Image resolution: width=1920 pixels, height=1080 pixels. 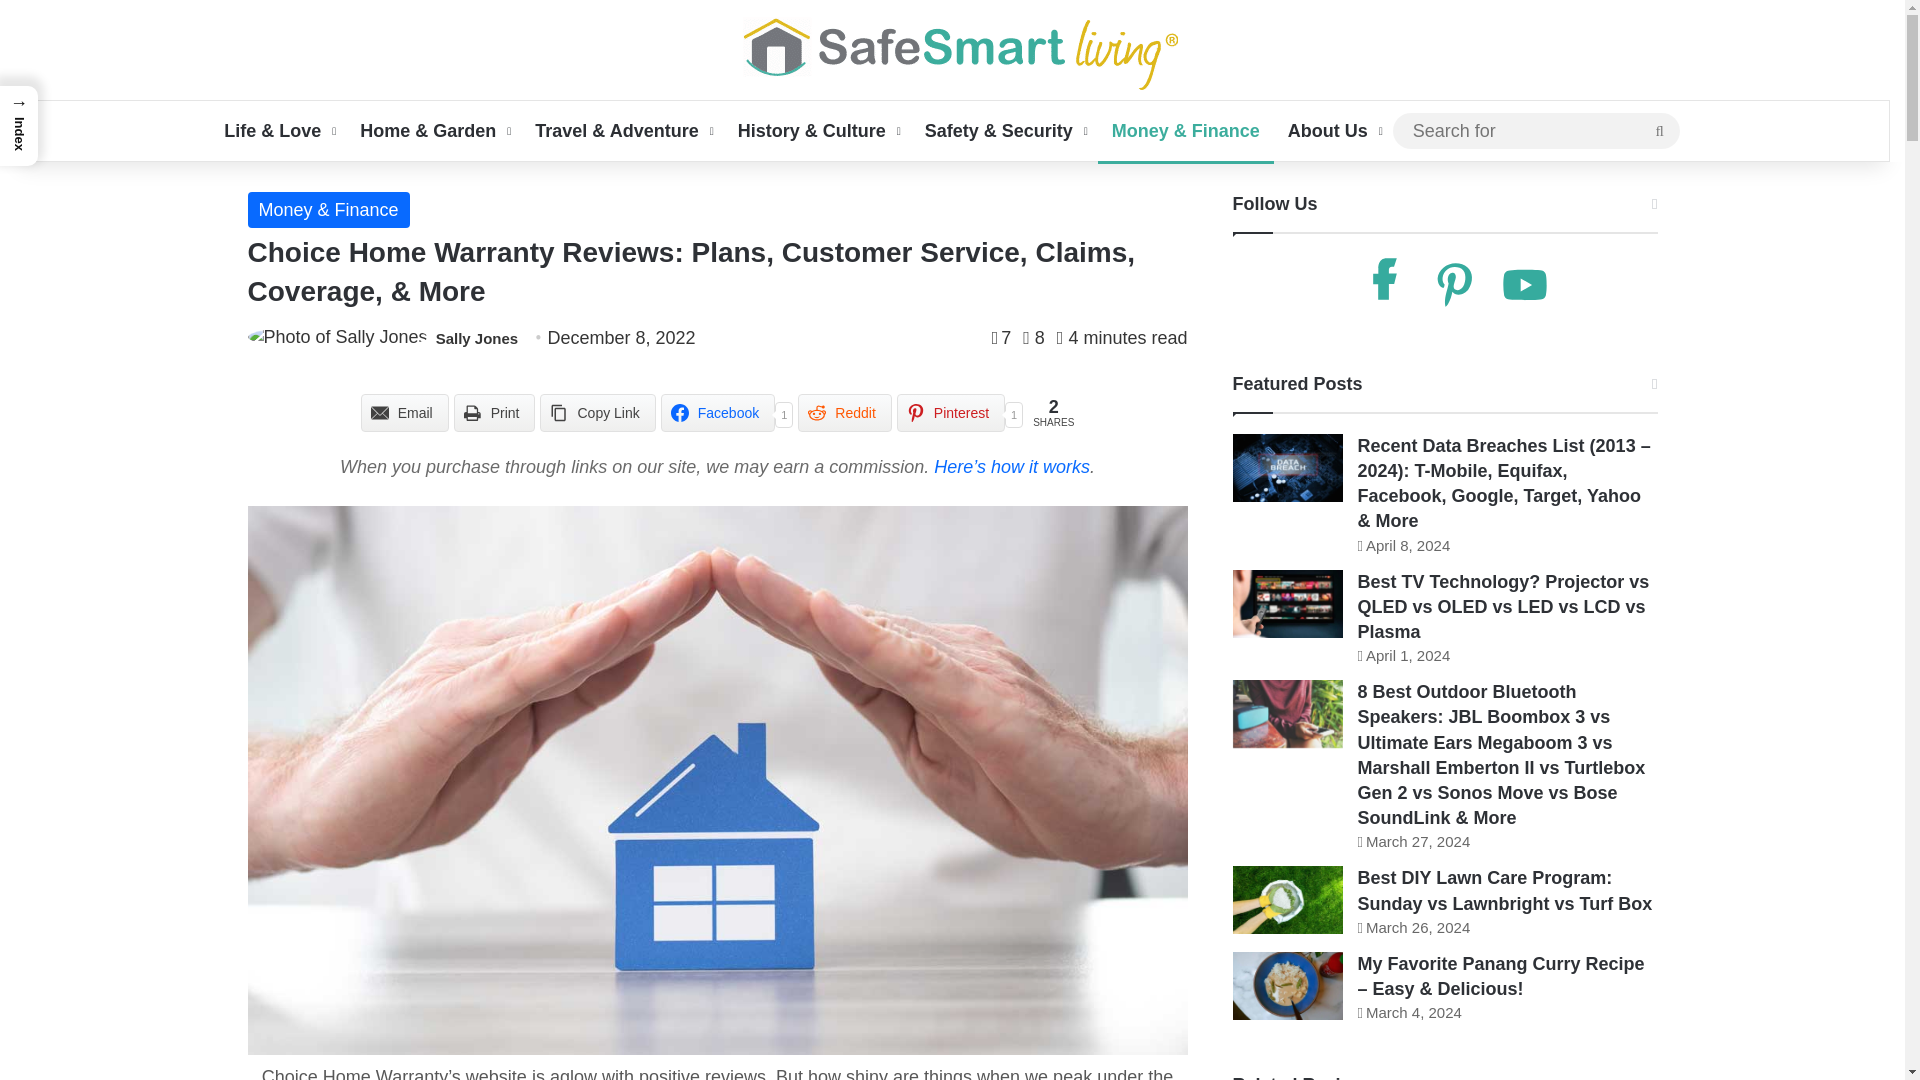 What do you see at coordinates (1660, 131) in the screenshot?
I see `Search for` at bounding box center [1660, 131].